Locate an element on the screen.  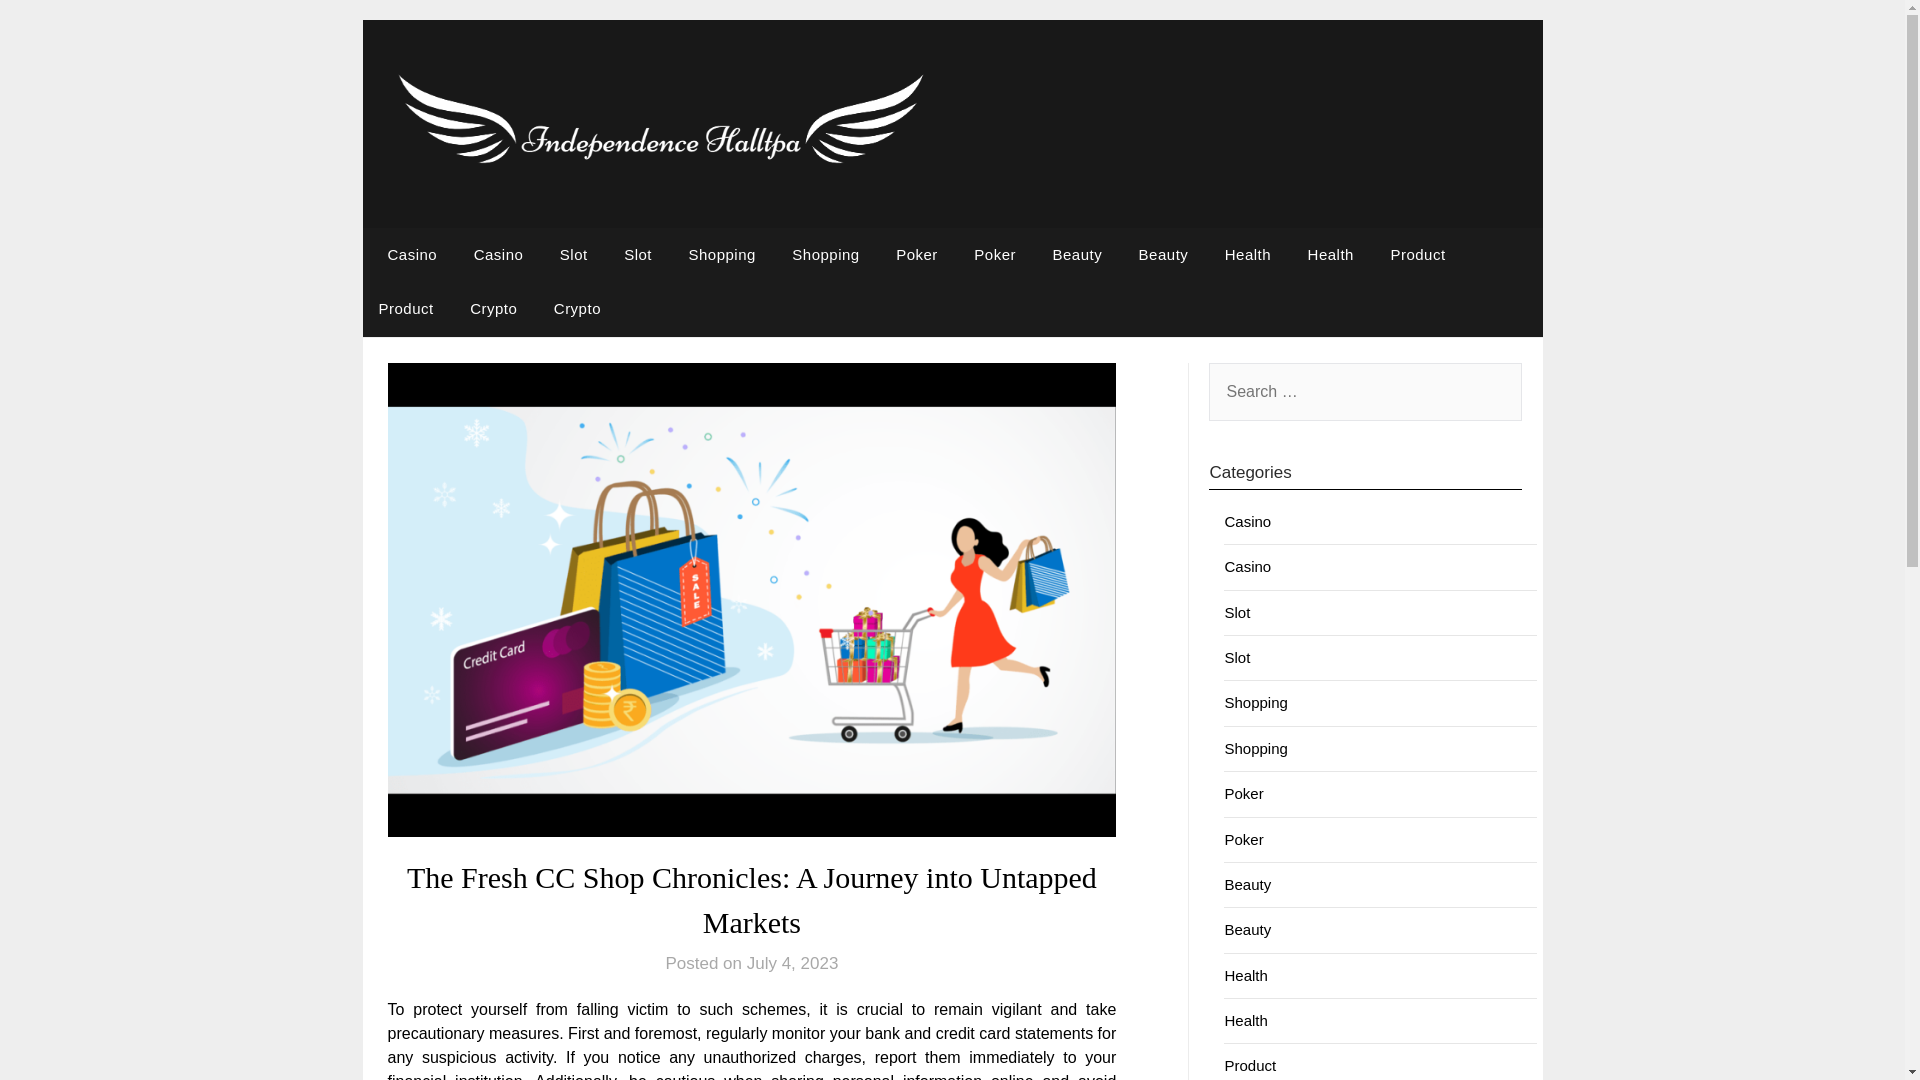
Product is located at coordinates (406, 308).